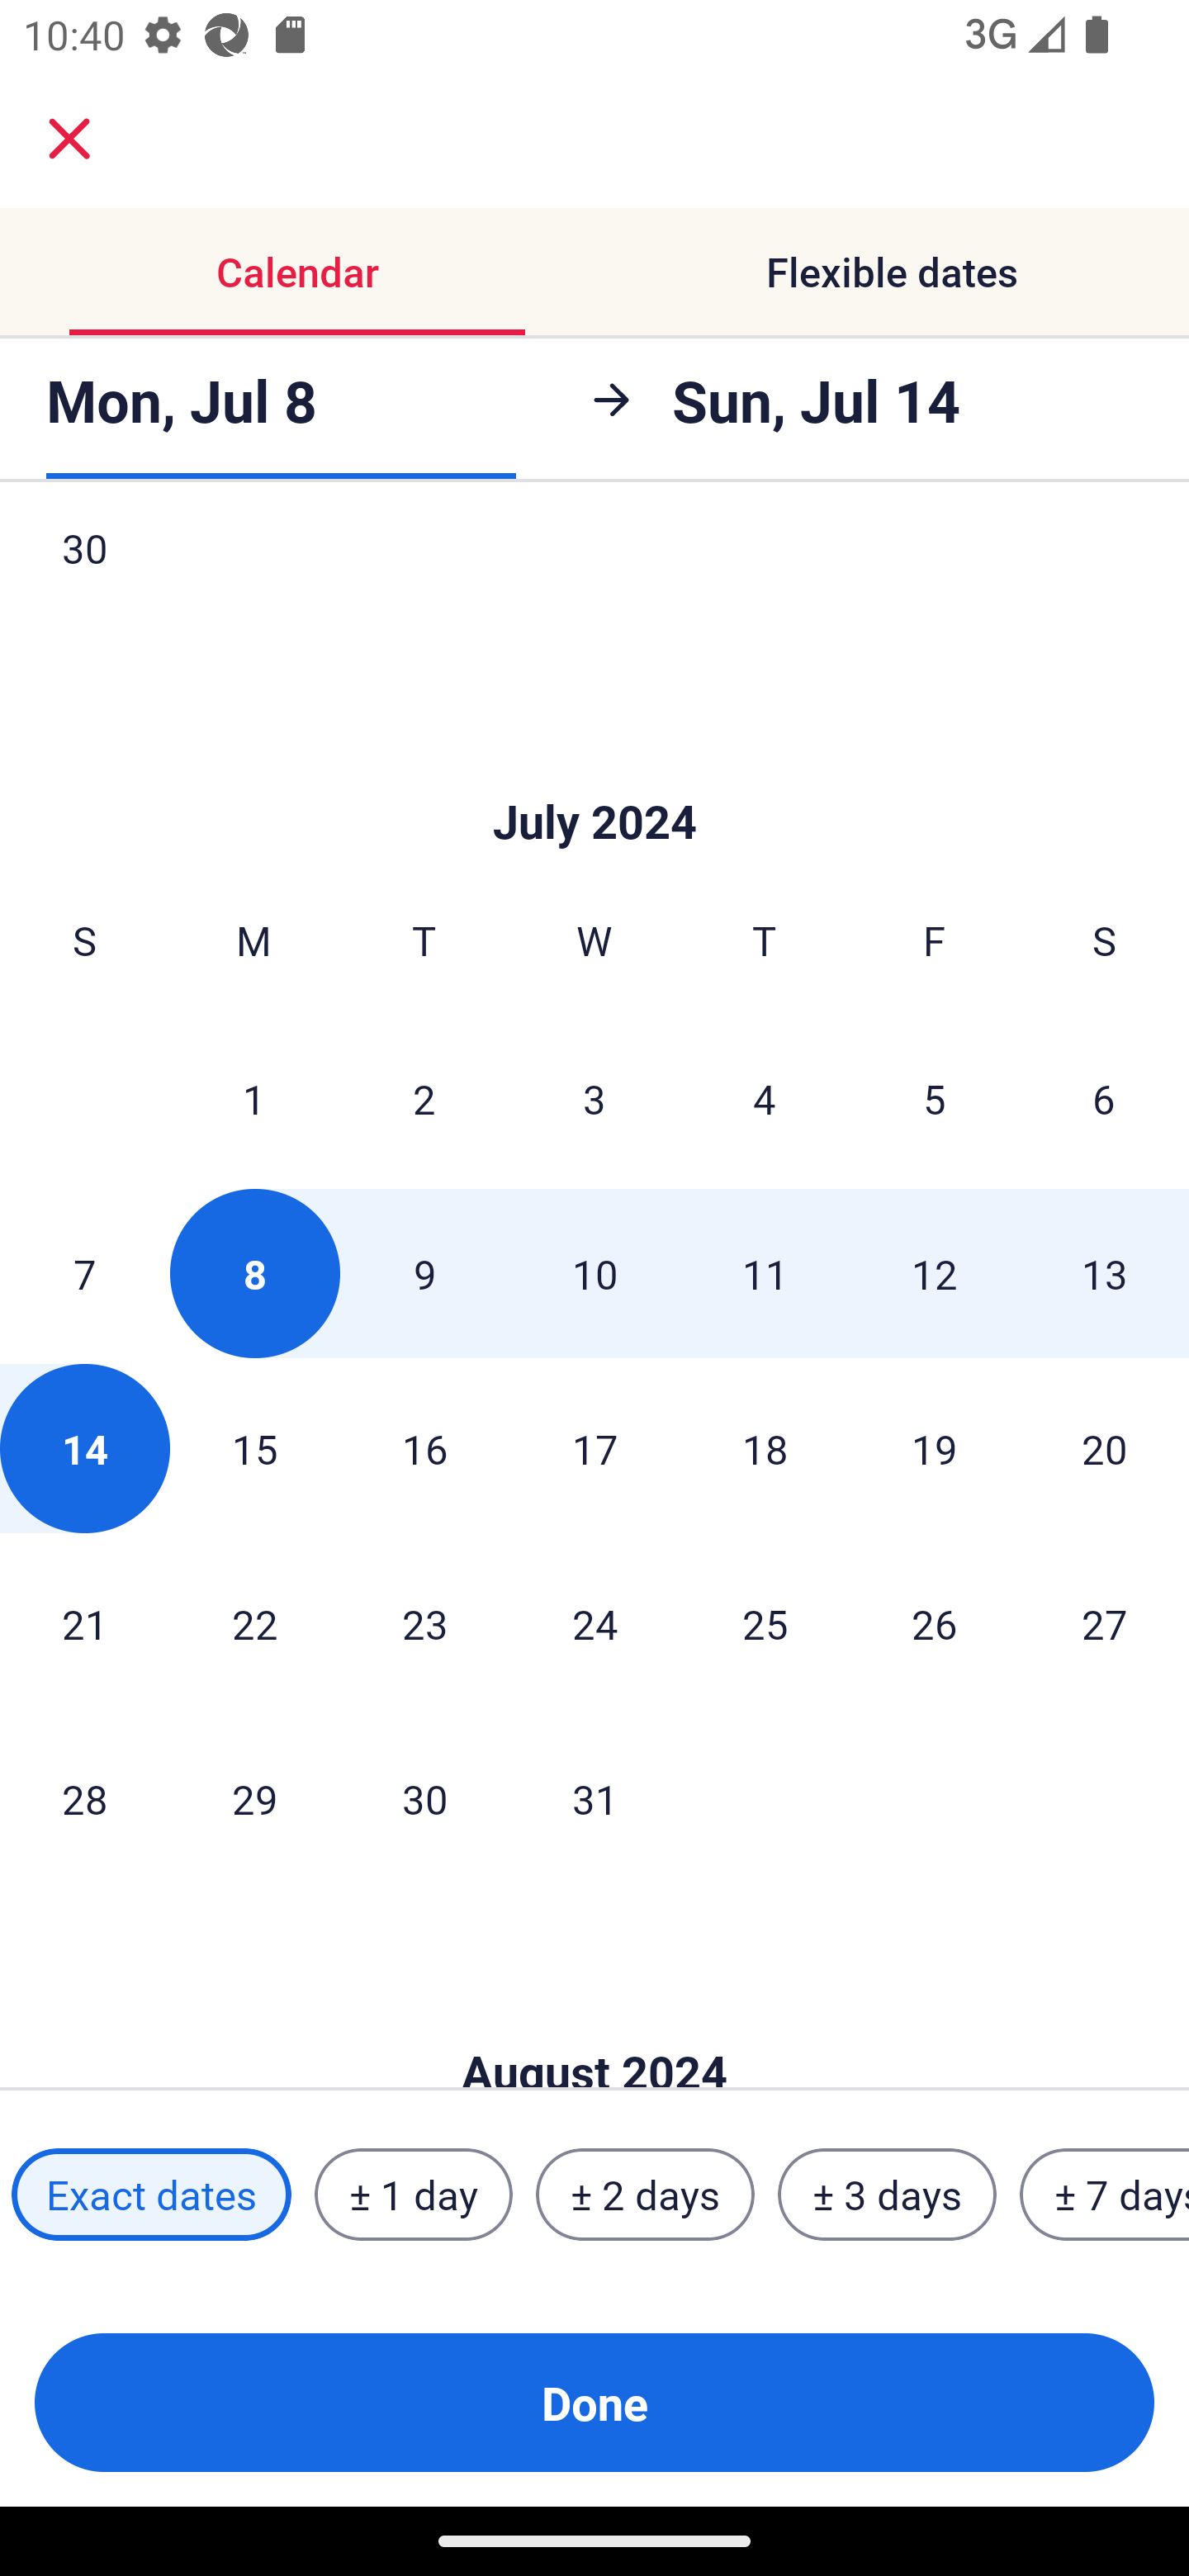 This screenshot has height=2576, width=1189. I want to click on 5 Friday, July 5, 2024, so click(935, 1098).